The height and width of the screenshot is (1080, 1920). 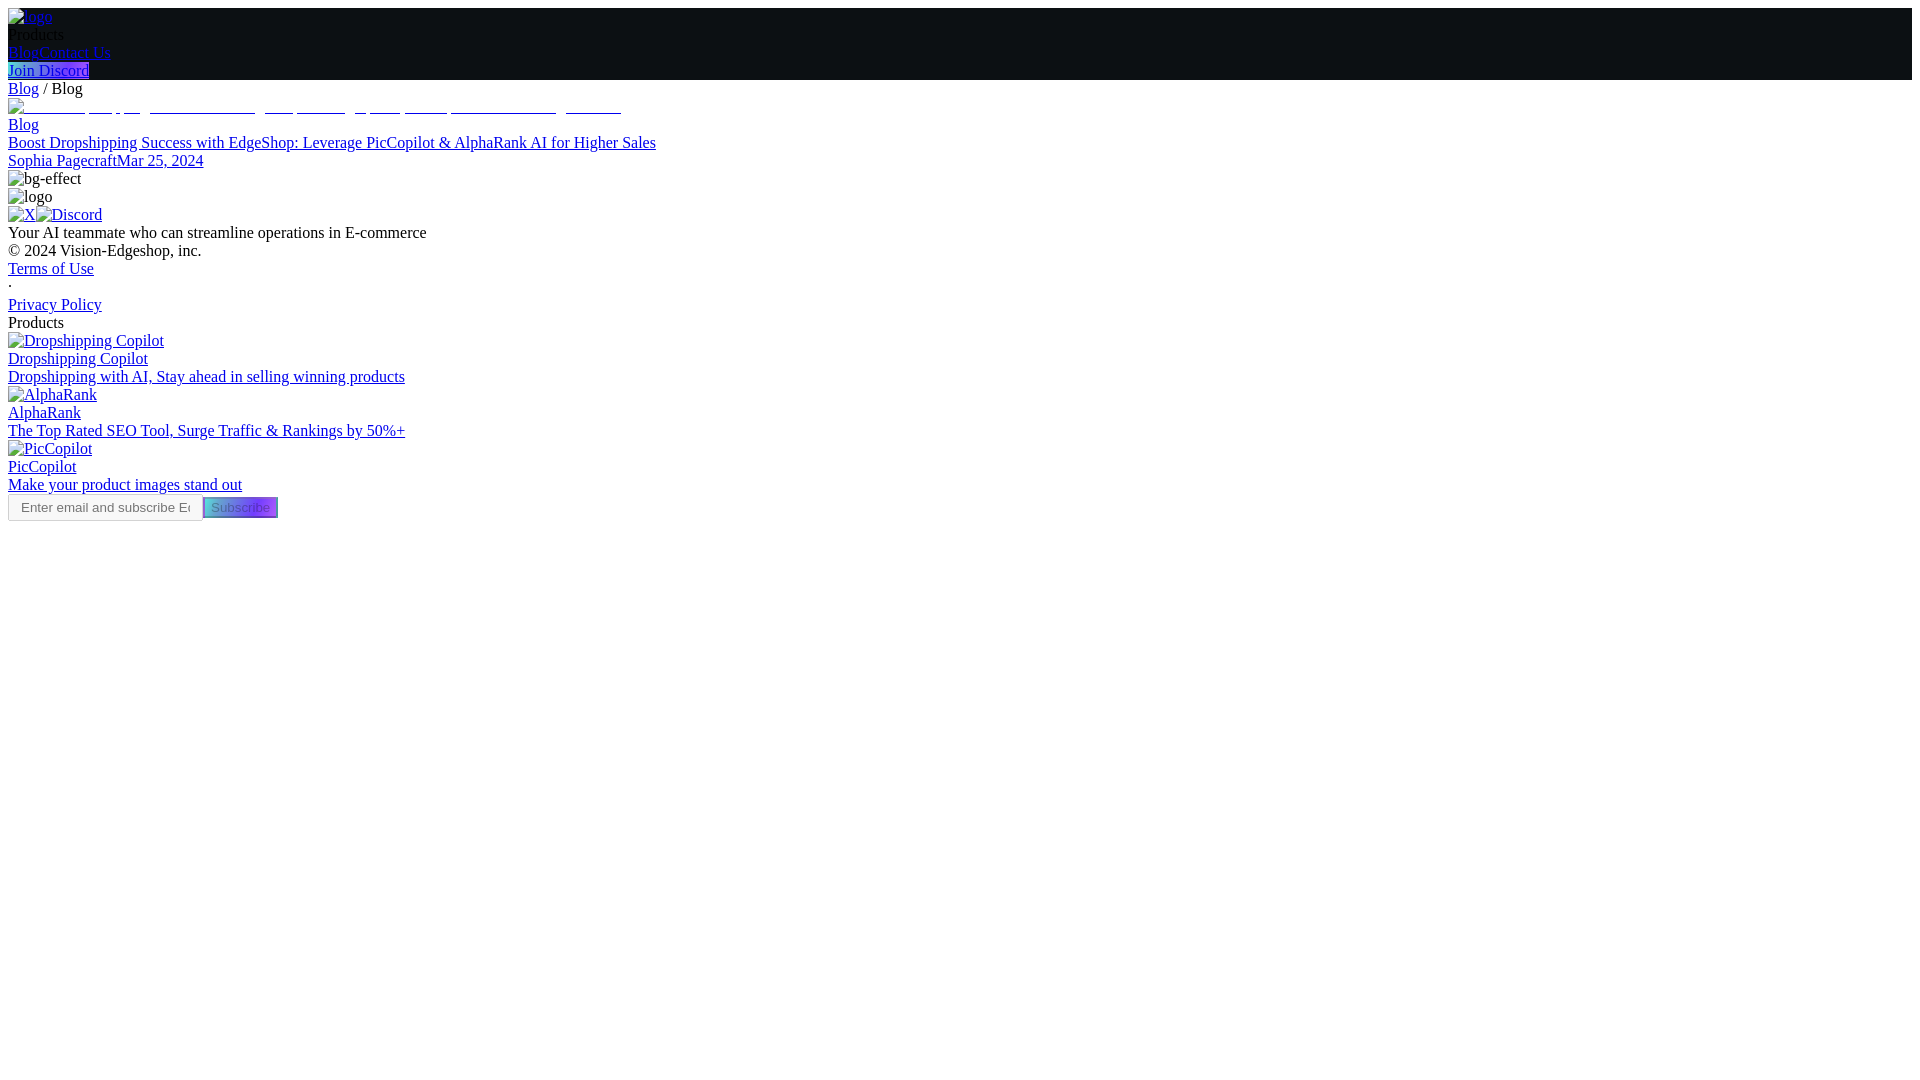 I want to click on Contact Us, so click(x=74, y=52).